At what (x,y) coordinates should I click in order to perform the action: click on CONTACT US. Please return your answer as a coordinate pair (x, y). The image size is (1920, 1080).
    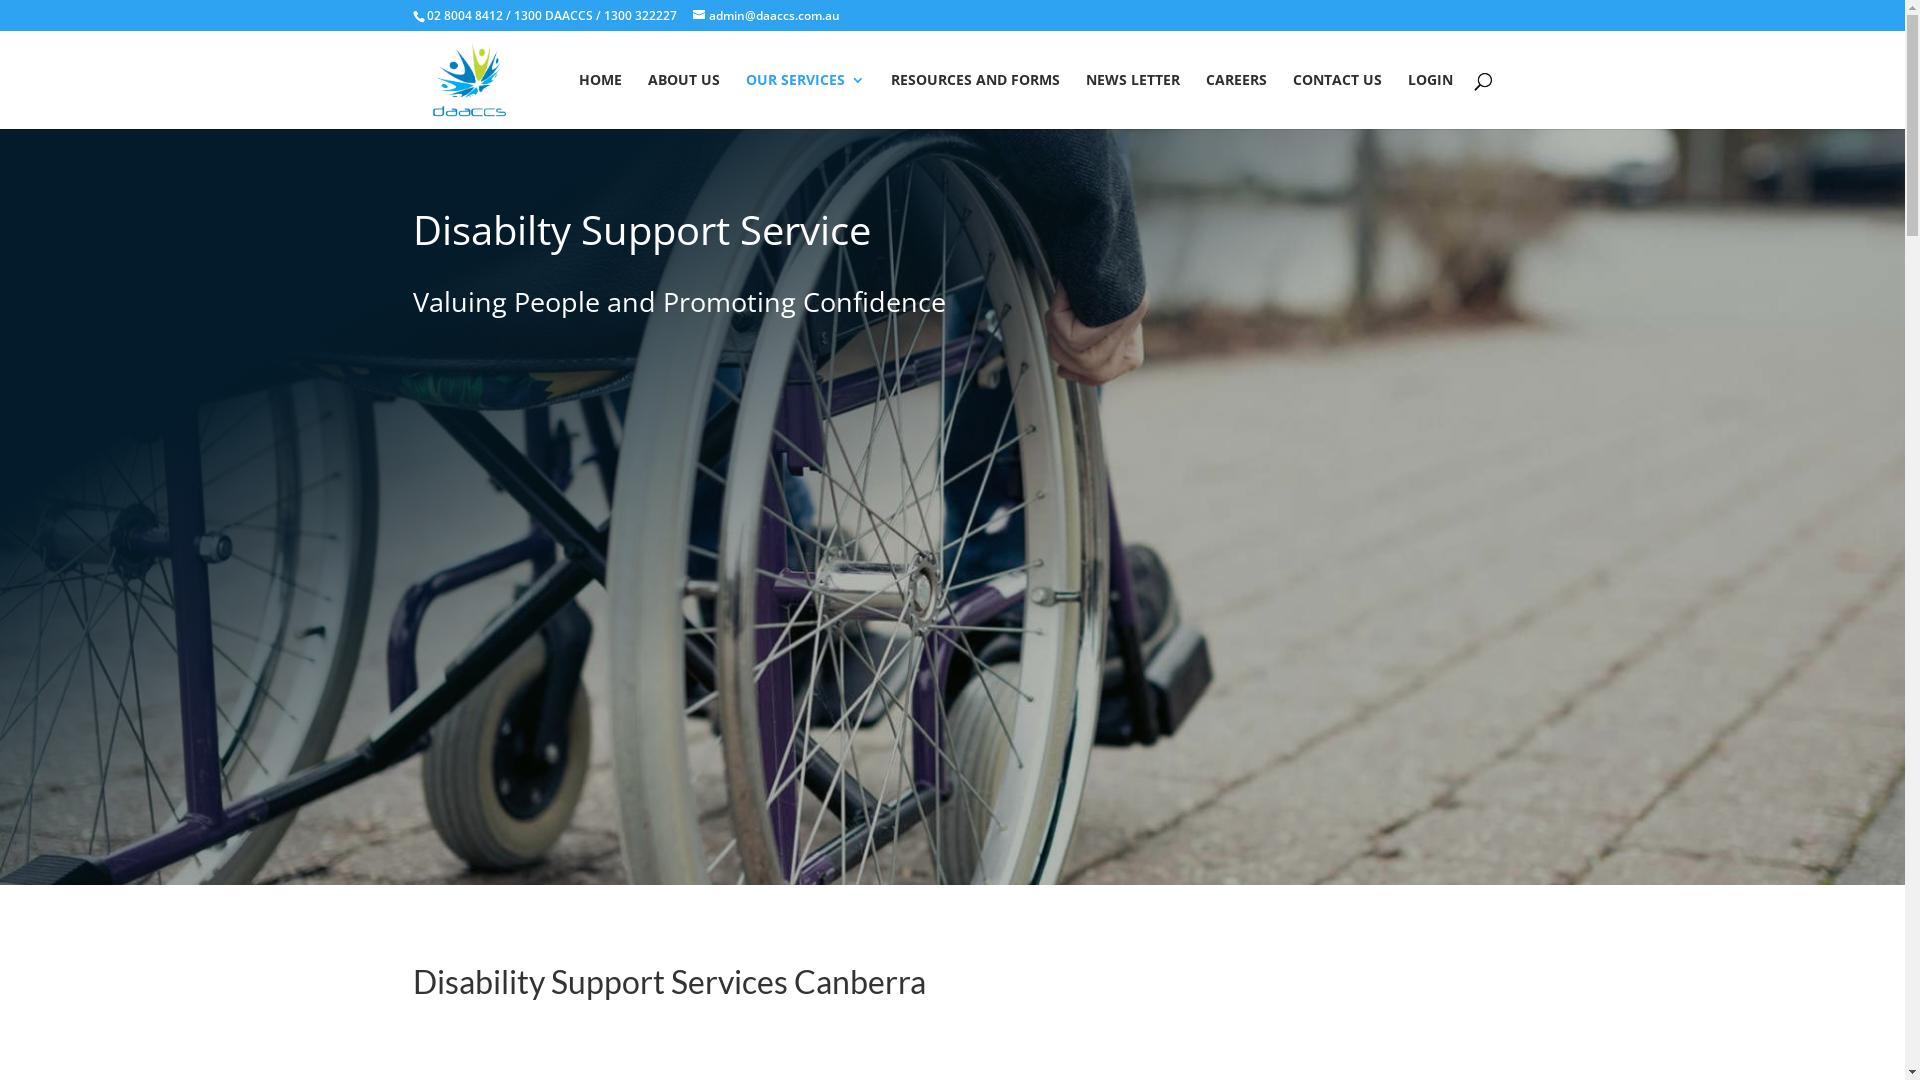
    Looking at the image, I should click on (1336, 101).